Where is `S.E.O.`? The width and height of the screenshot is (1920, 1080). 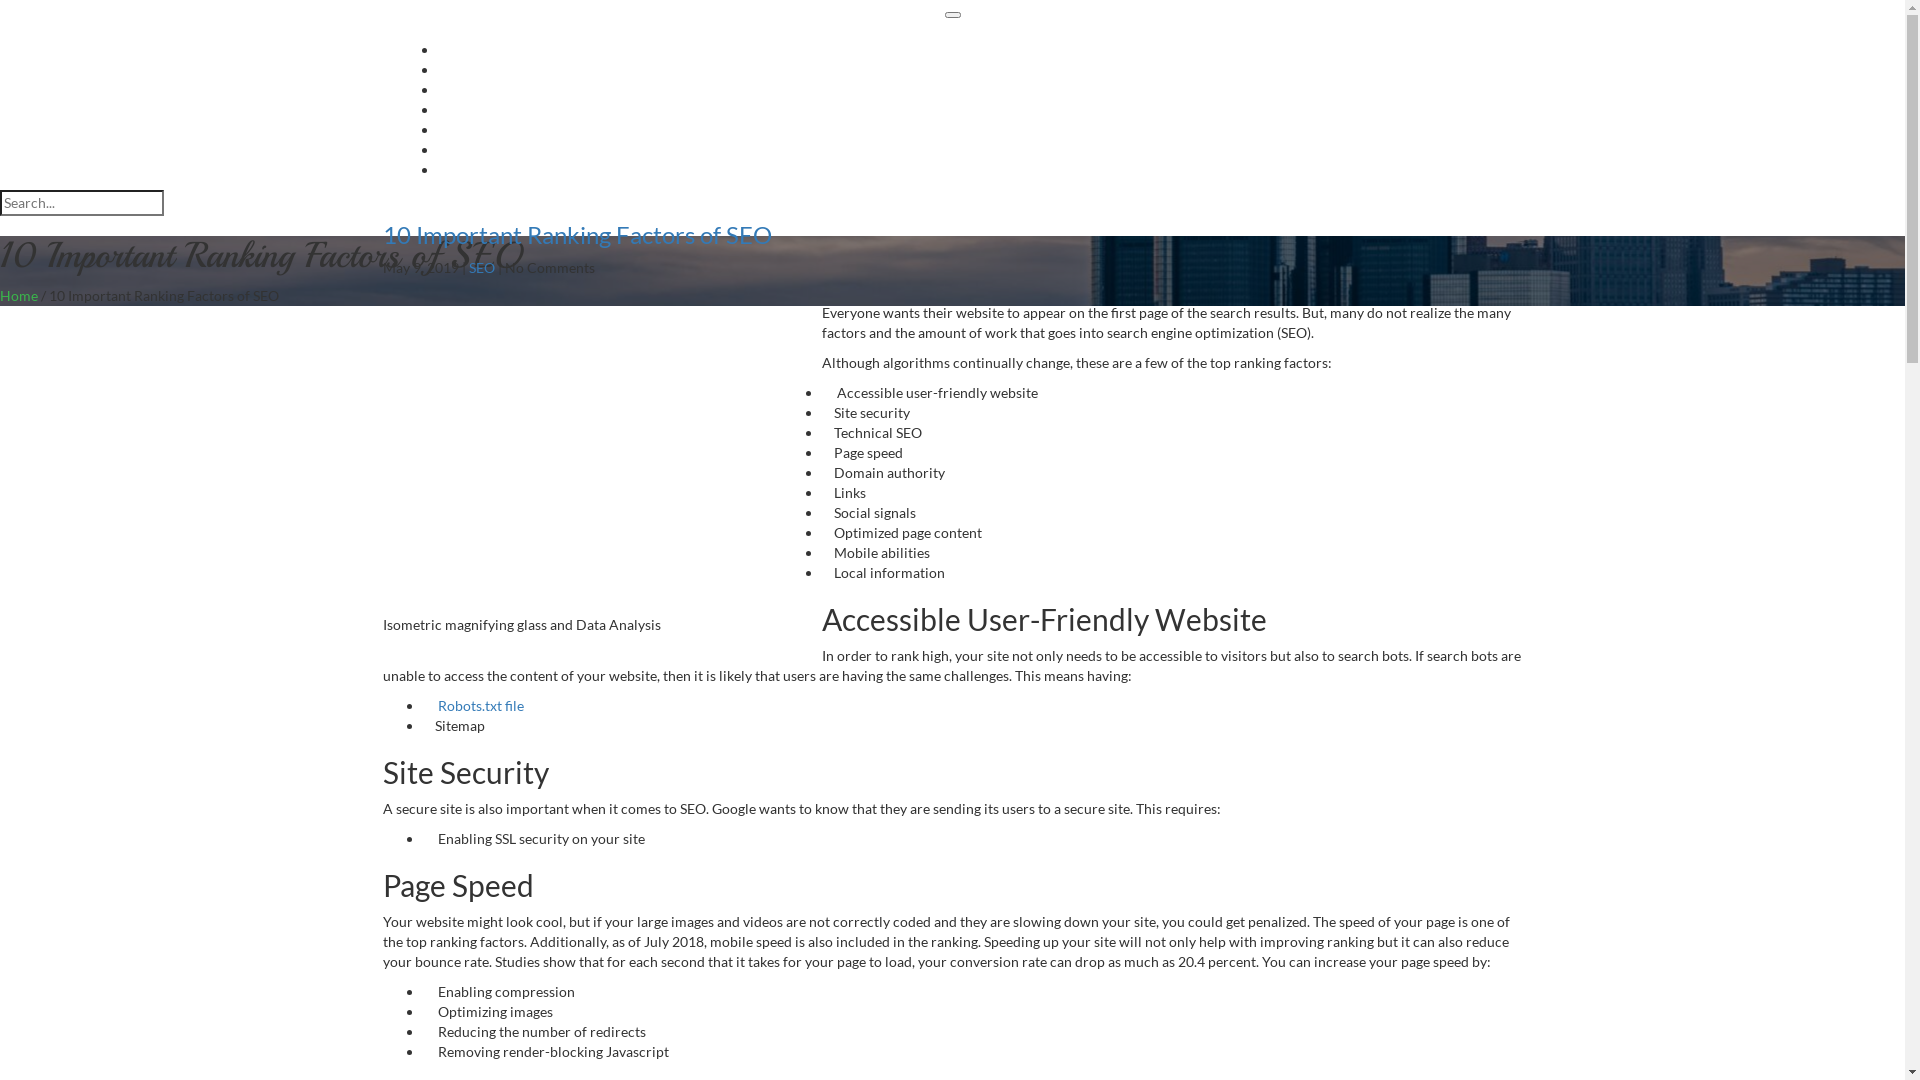 S.E.O. is located at coordinates (972, 90).